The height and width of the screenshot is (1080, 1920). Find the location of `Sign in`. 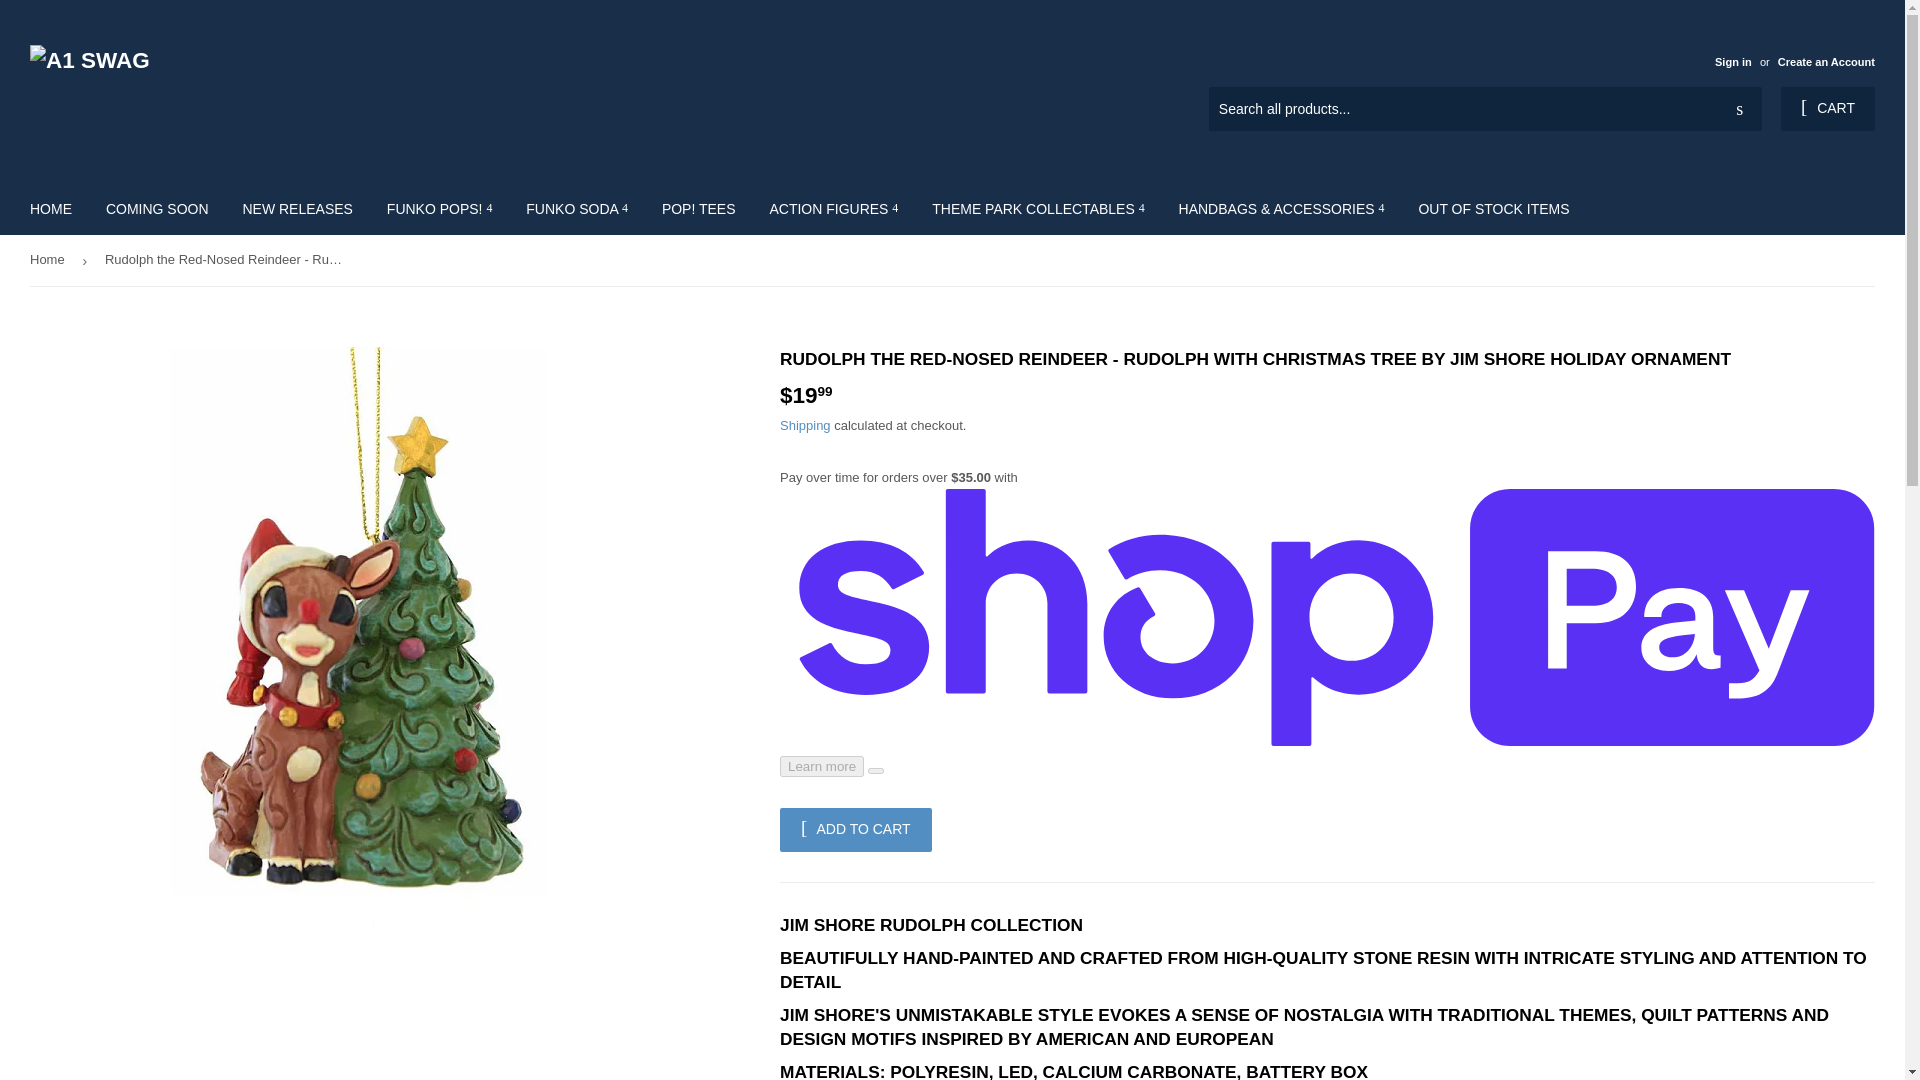

Sign in is located at coordinates (1732, 62).